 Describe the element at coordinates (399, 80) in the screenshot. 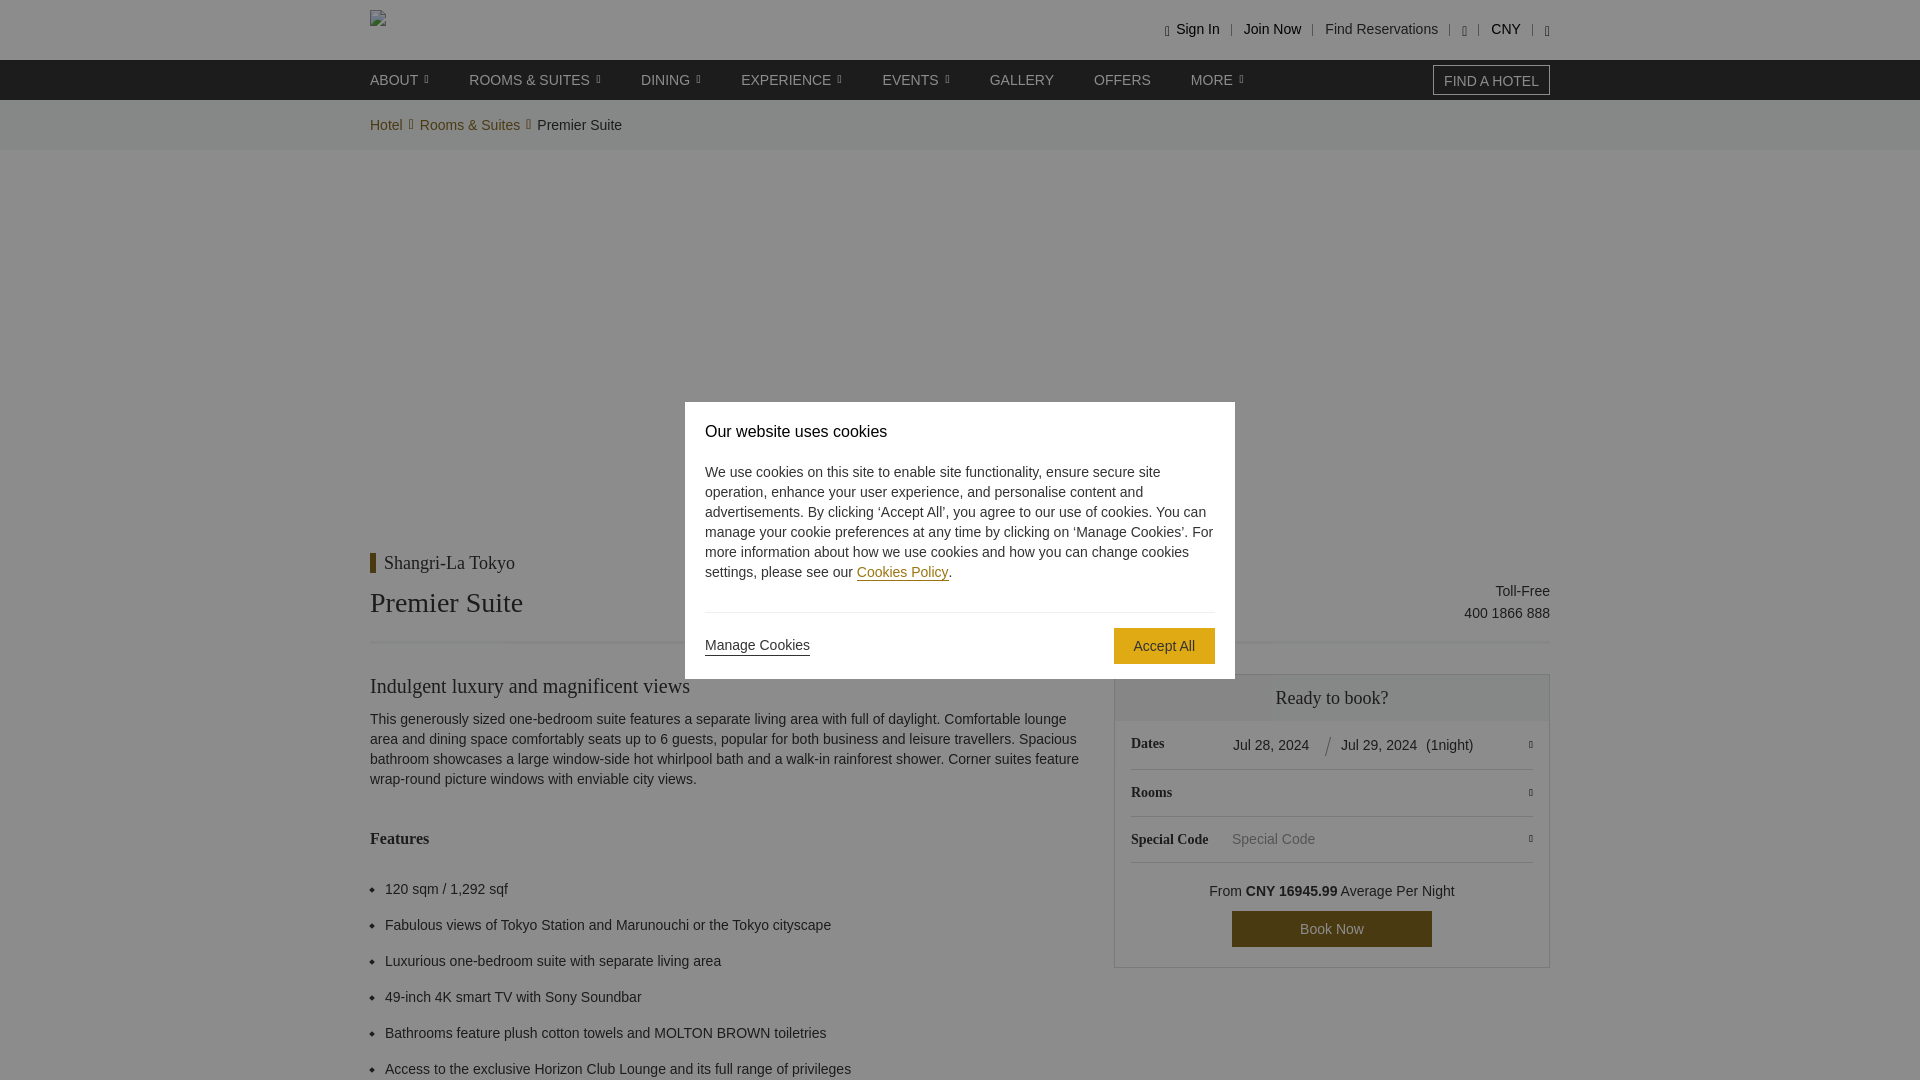

I see `ABOUT` at that location.